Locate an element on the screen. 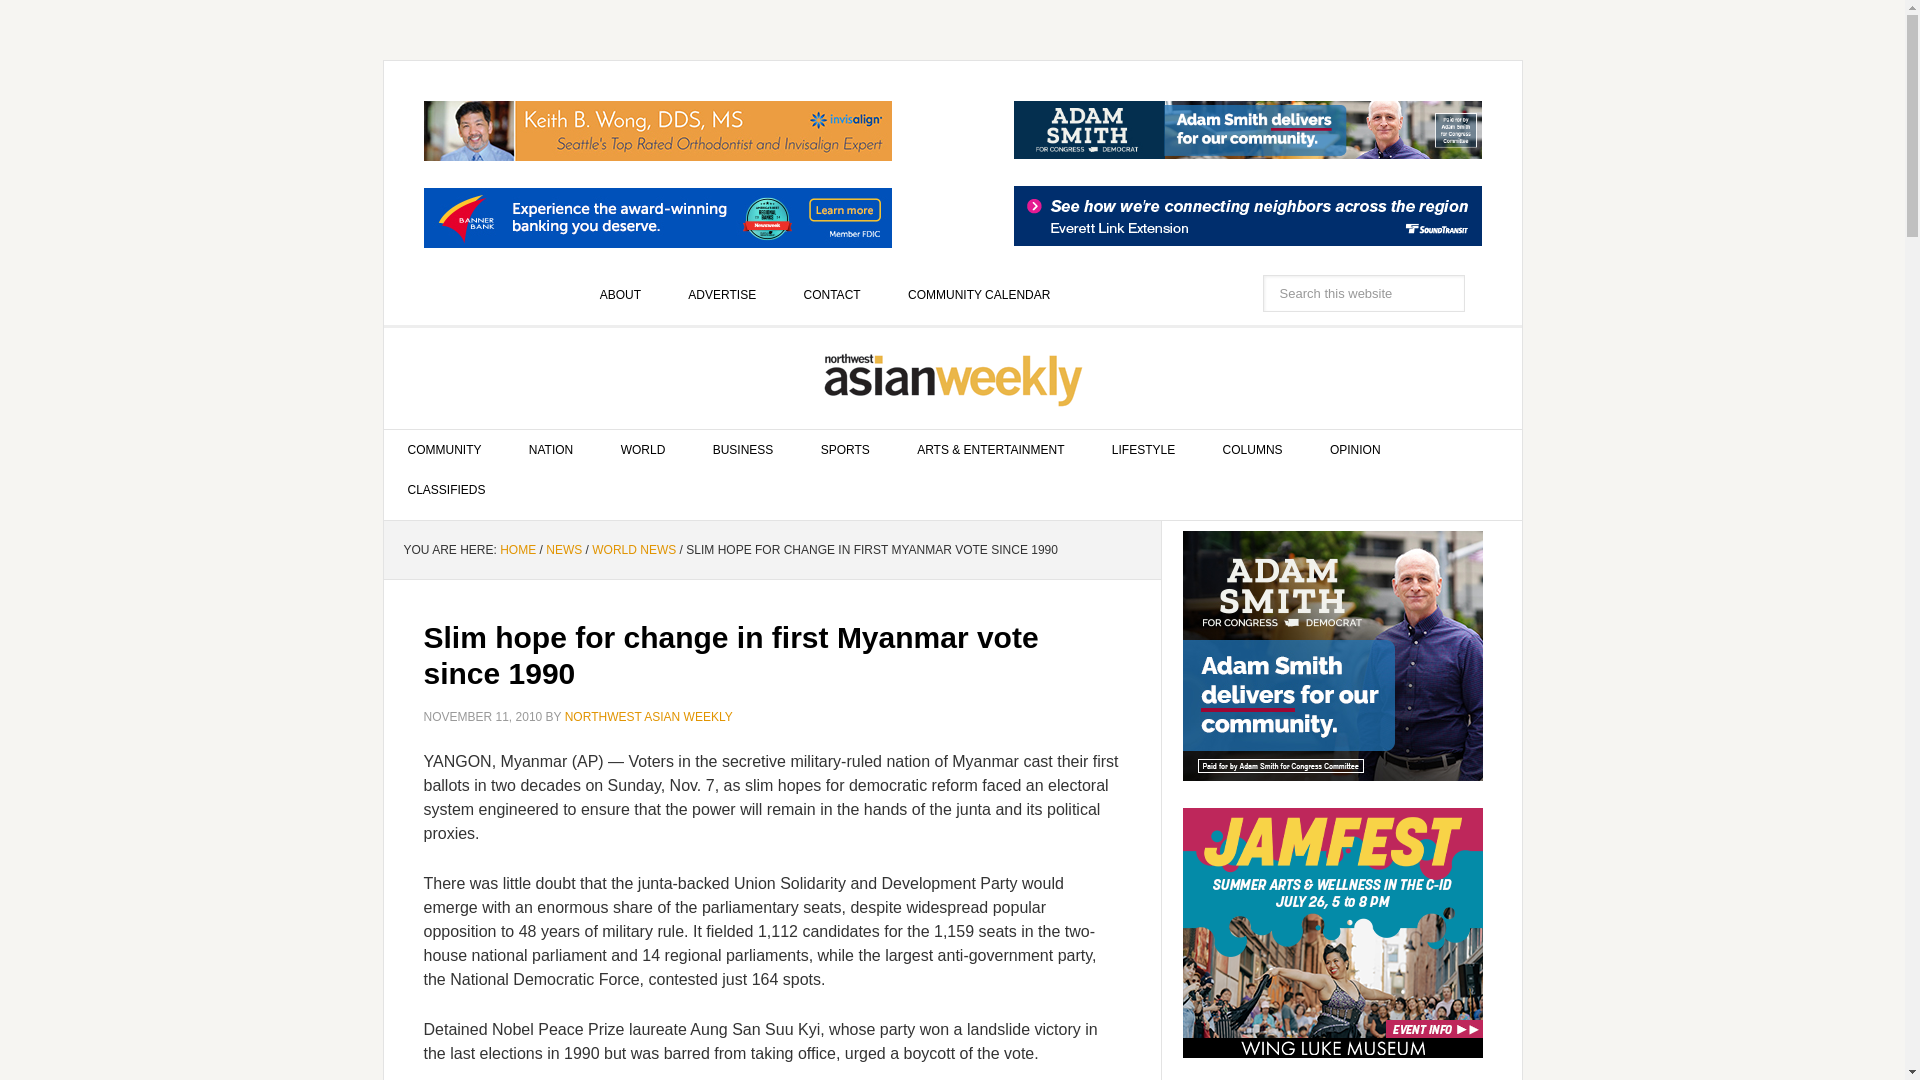 This screenshot has height=1080, width=1920. SPORTS is located at coordinates (845, 449).